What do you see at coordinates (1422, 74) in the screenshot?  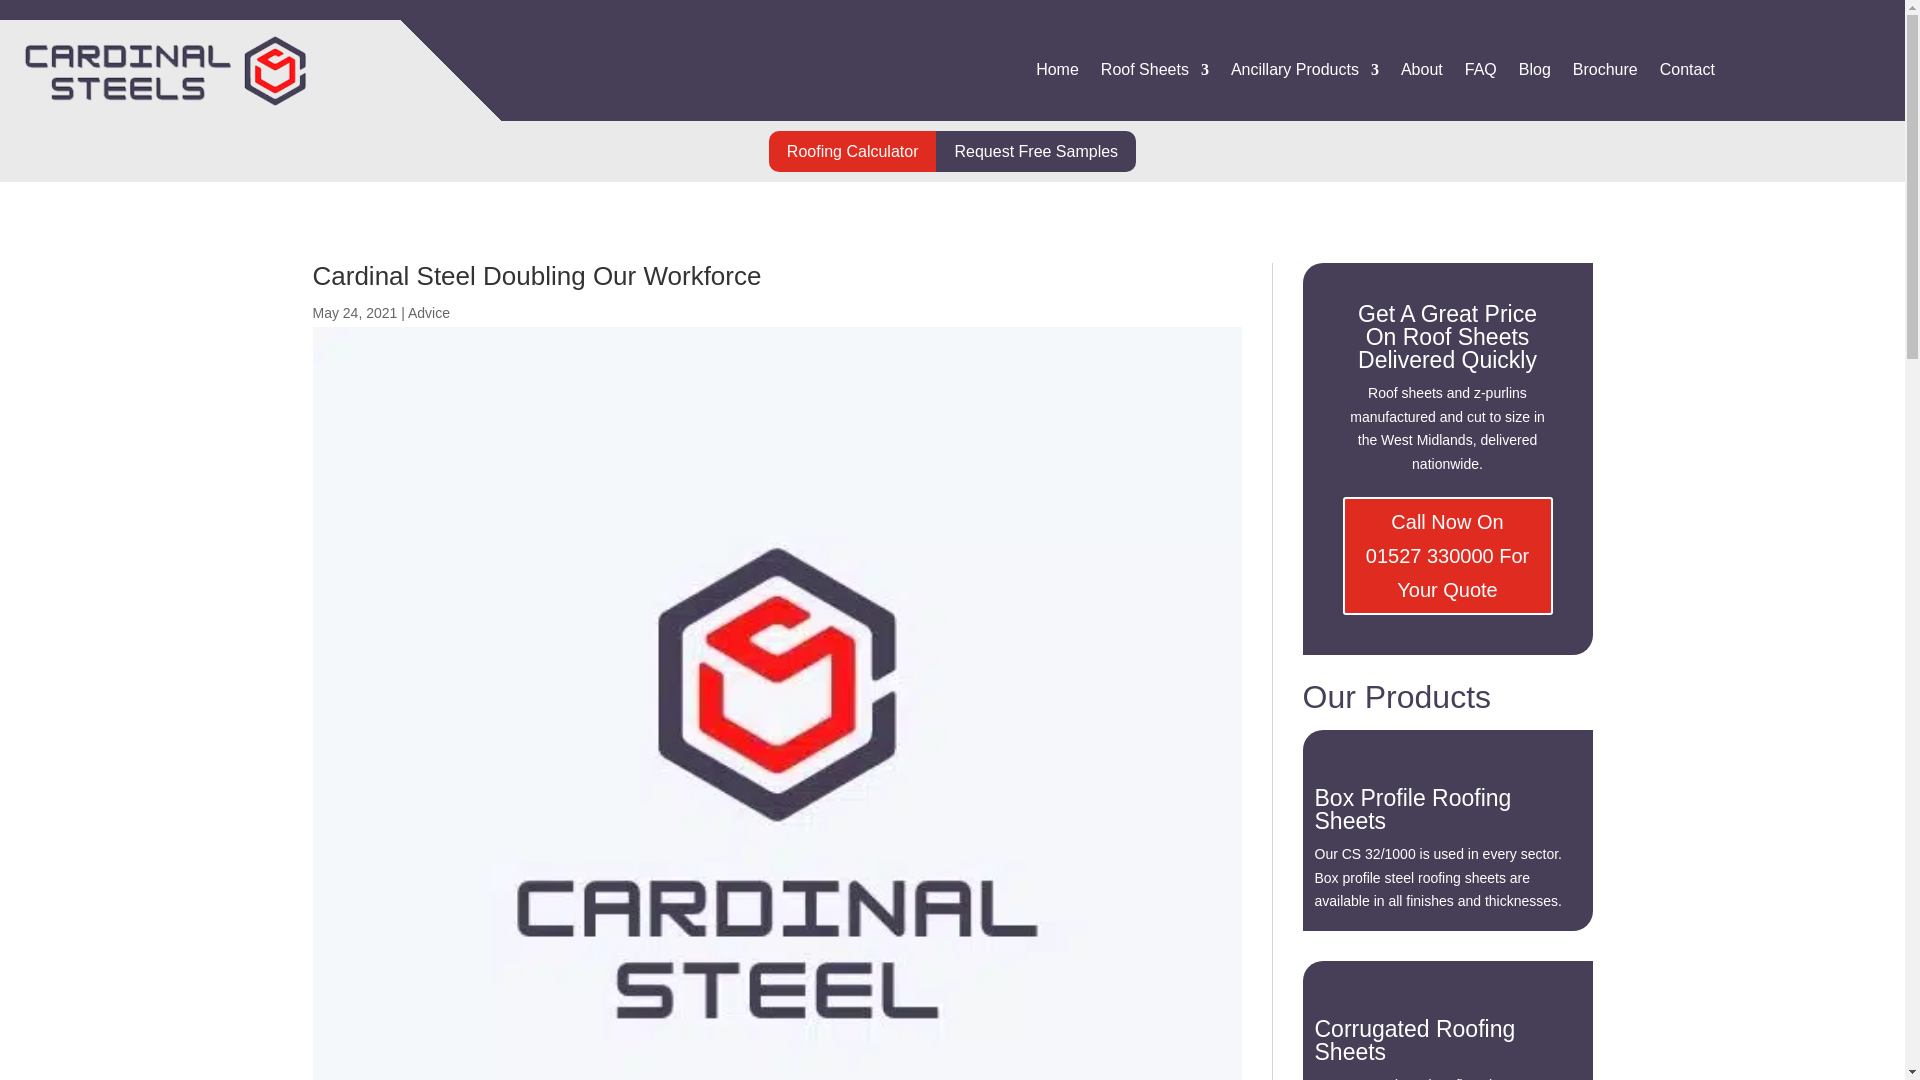 I see `About` at bounding box center [1422, 74].